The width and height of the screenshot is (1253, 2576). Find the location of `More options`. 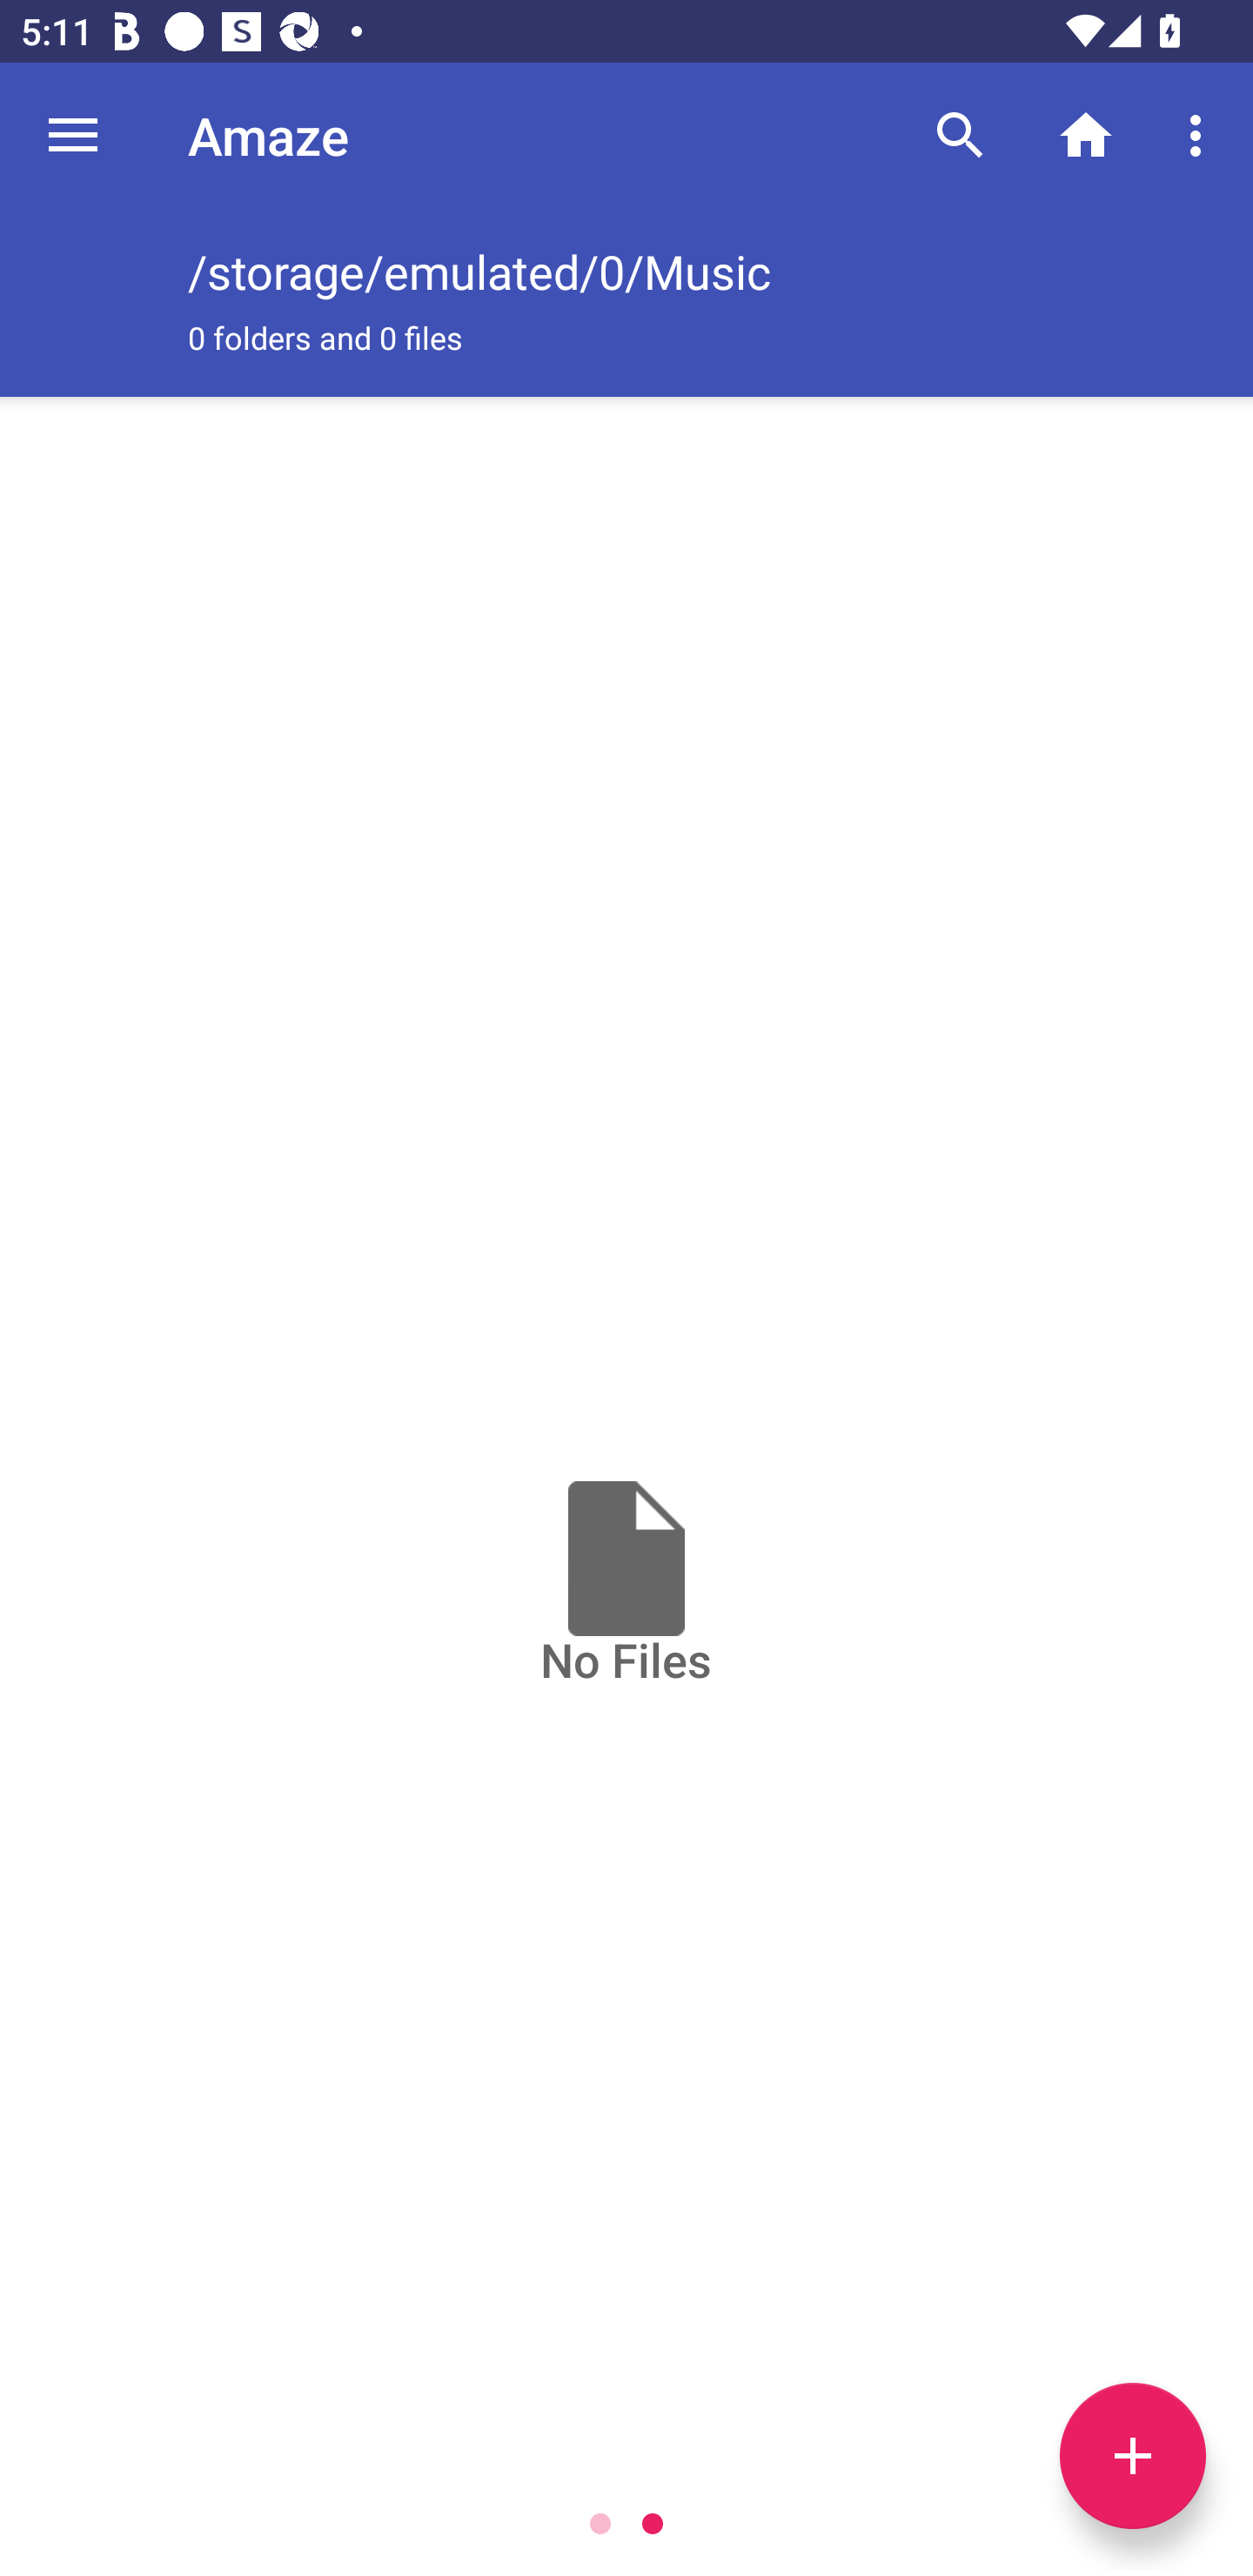

More options is located at coordinates (1201, 134).